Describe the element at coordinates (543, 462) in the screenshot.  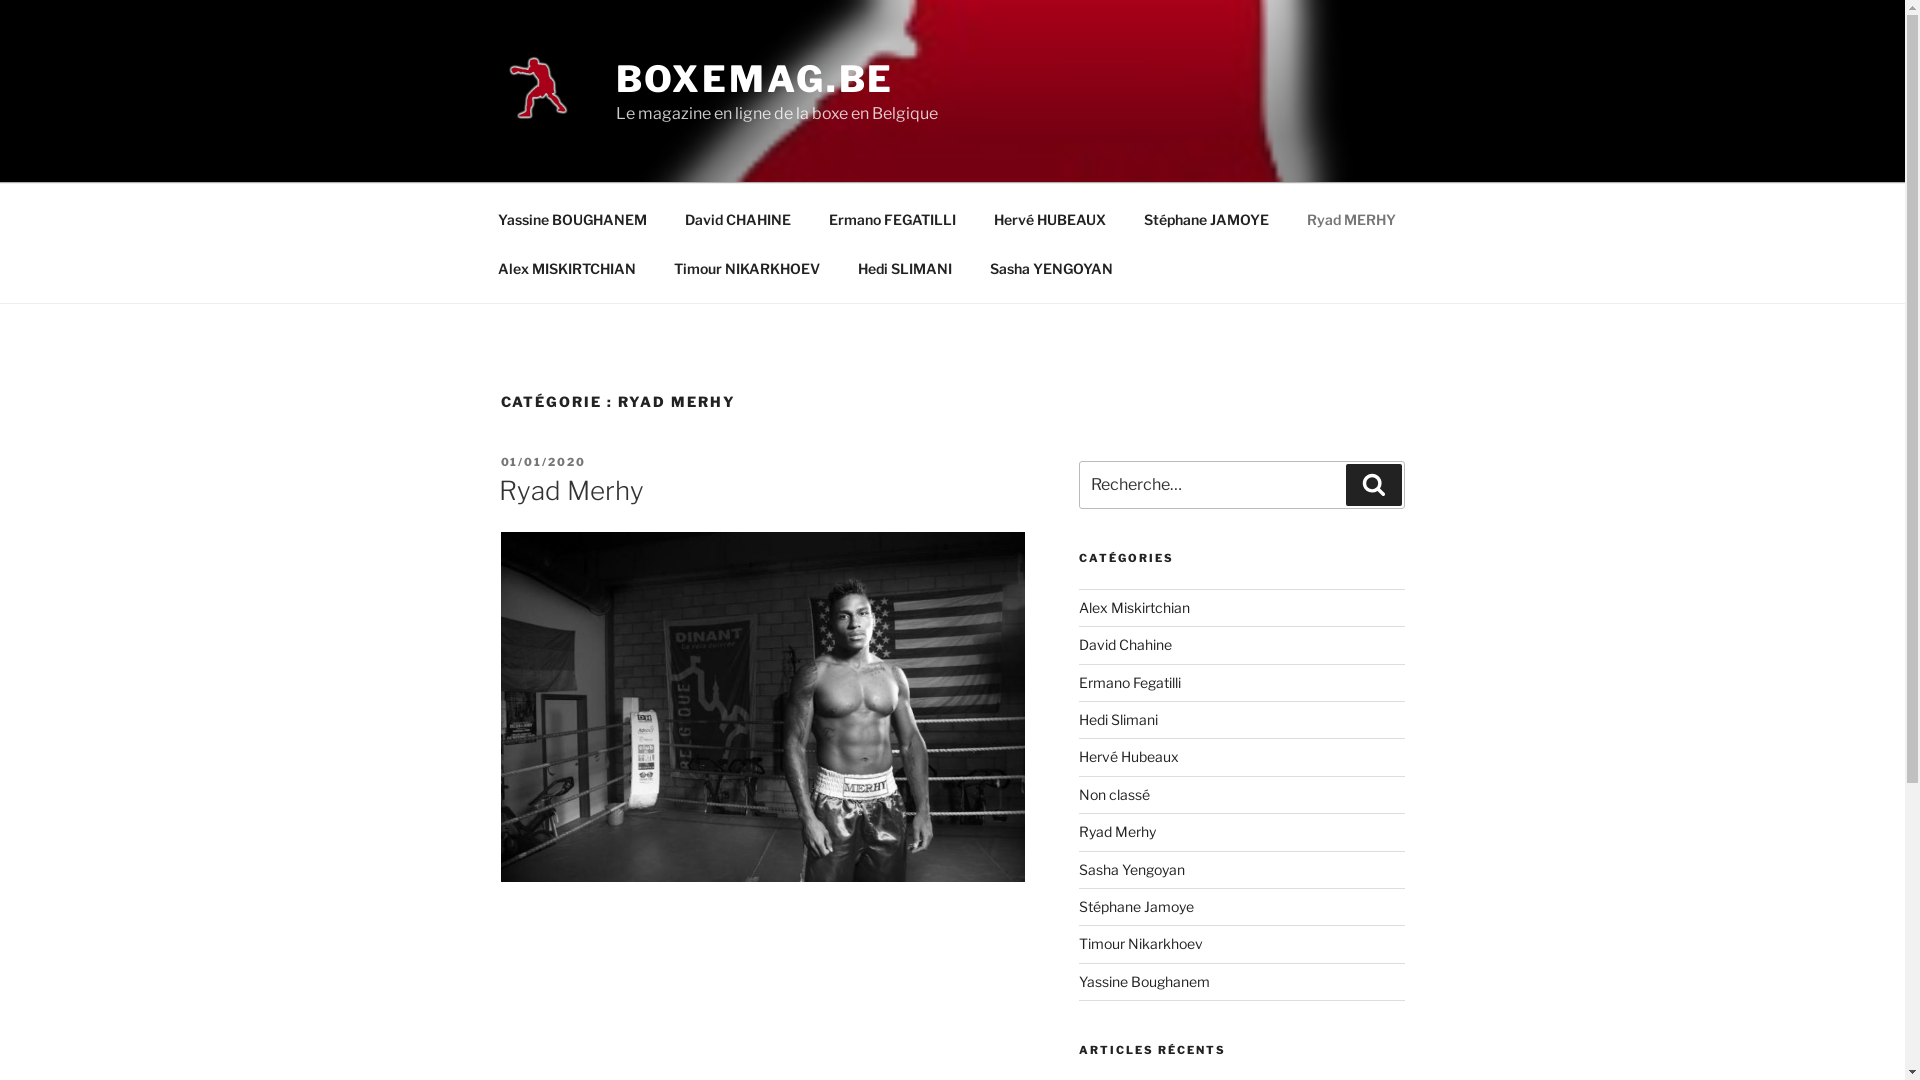
I see `01/01/2020` at that location.